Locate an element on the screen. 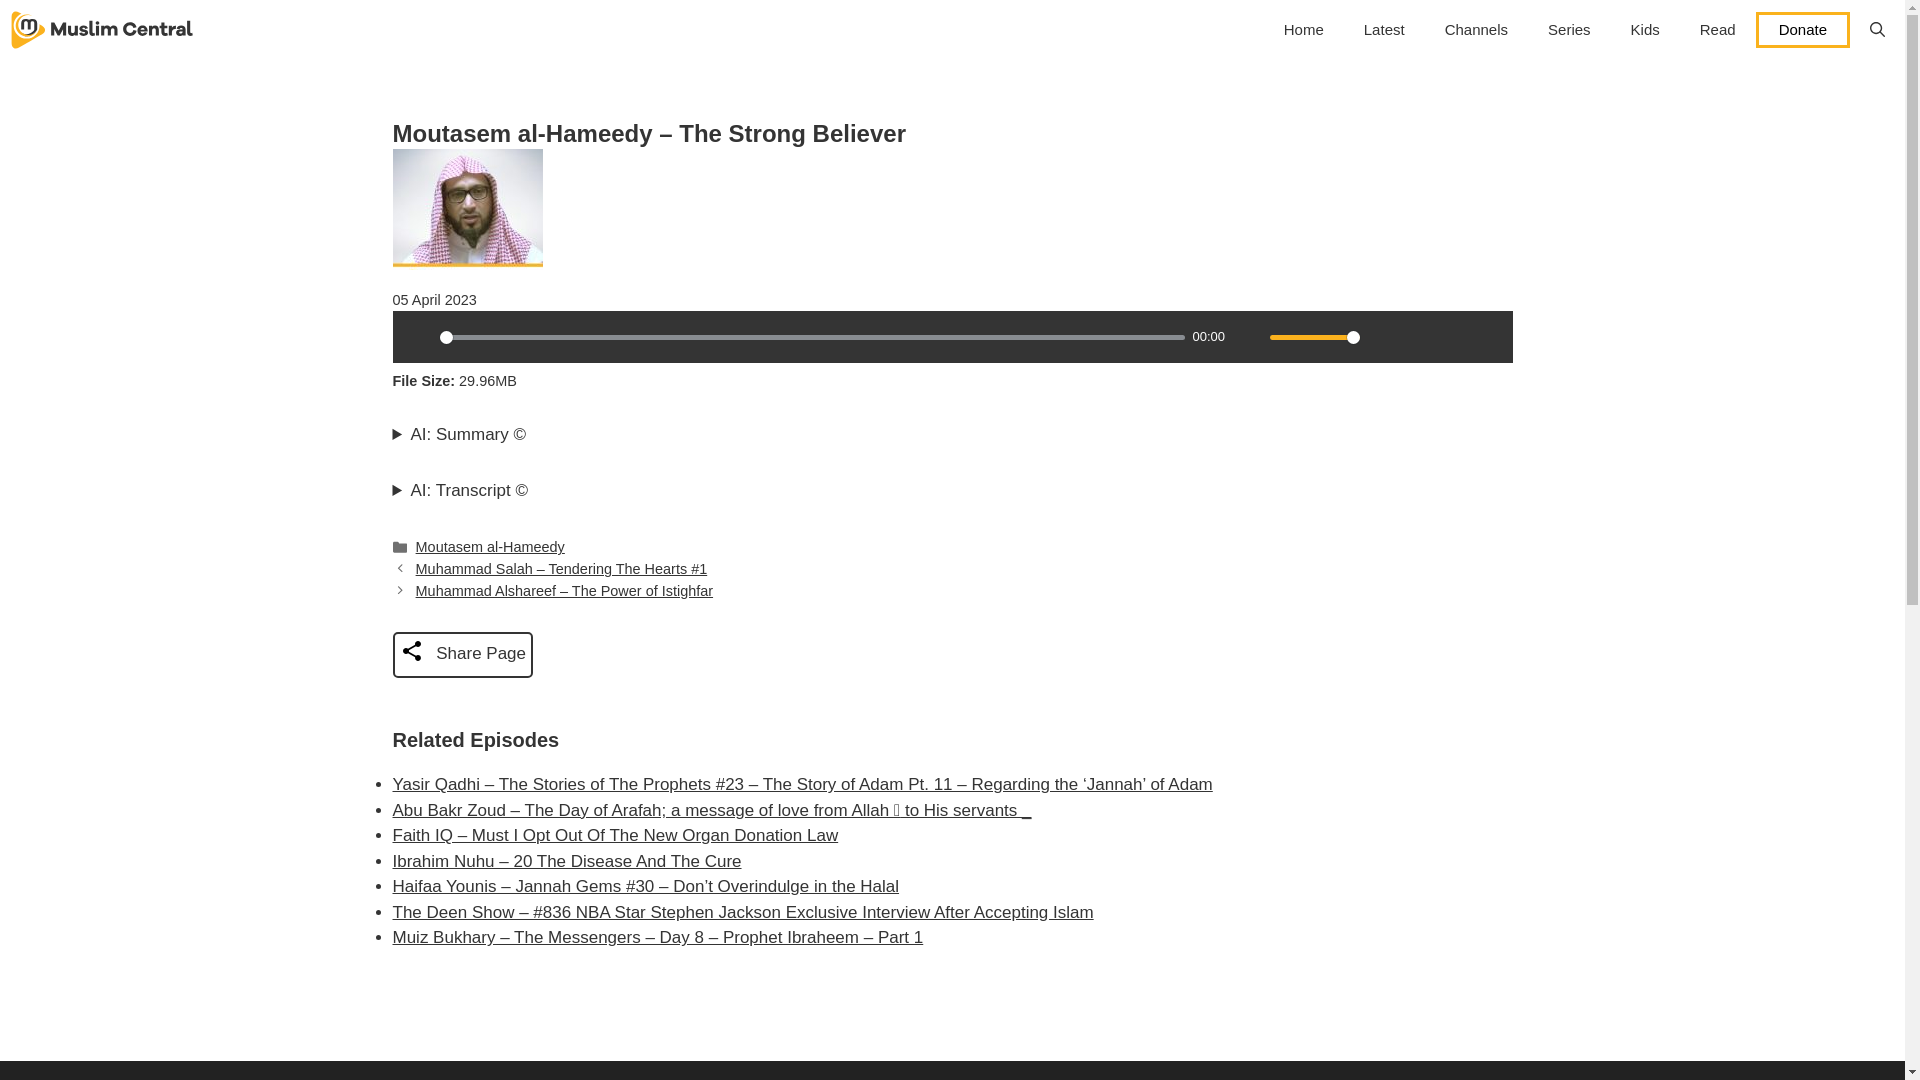  1 is located at coordinates (1314, 337).